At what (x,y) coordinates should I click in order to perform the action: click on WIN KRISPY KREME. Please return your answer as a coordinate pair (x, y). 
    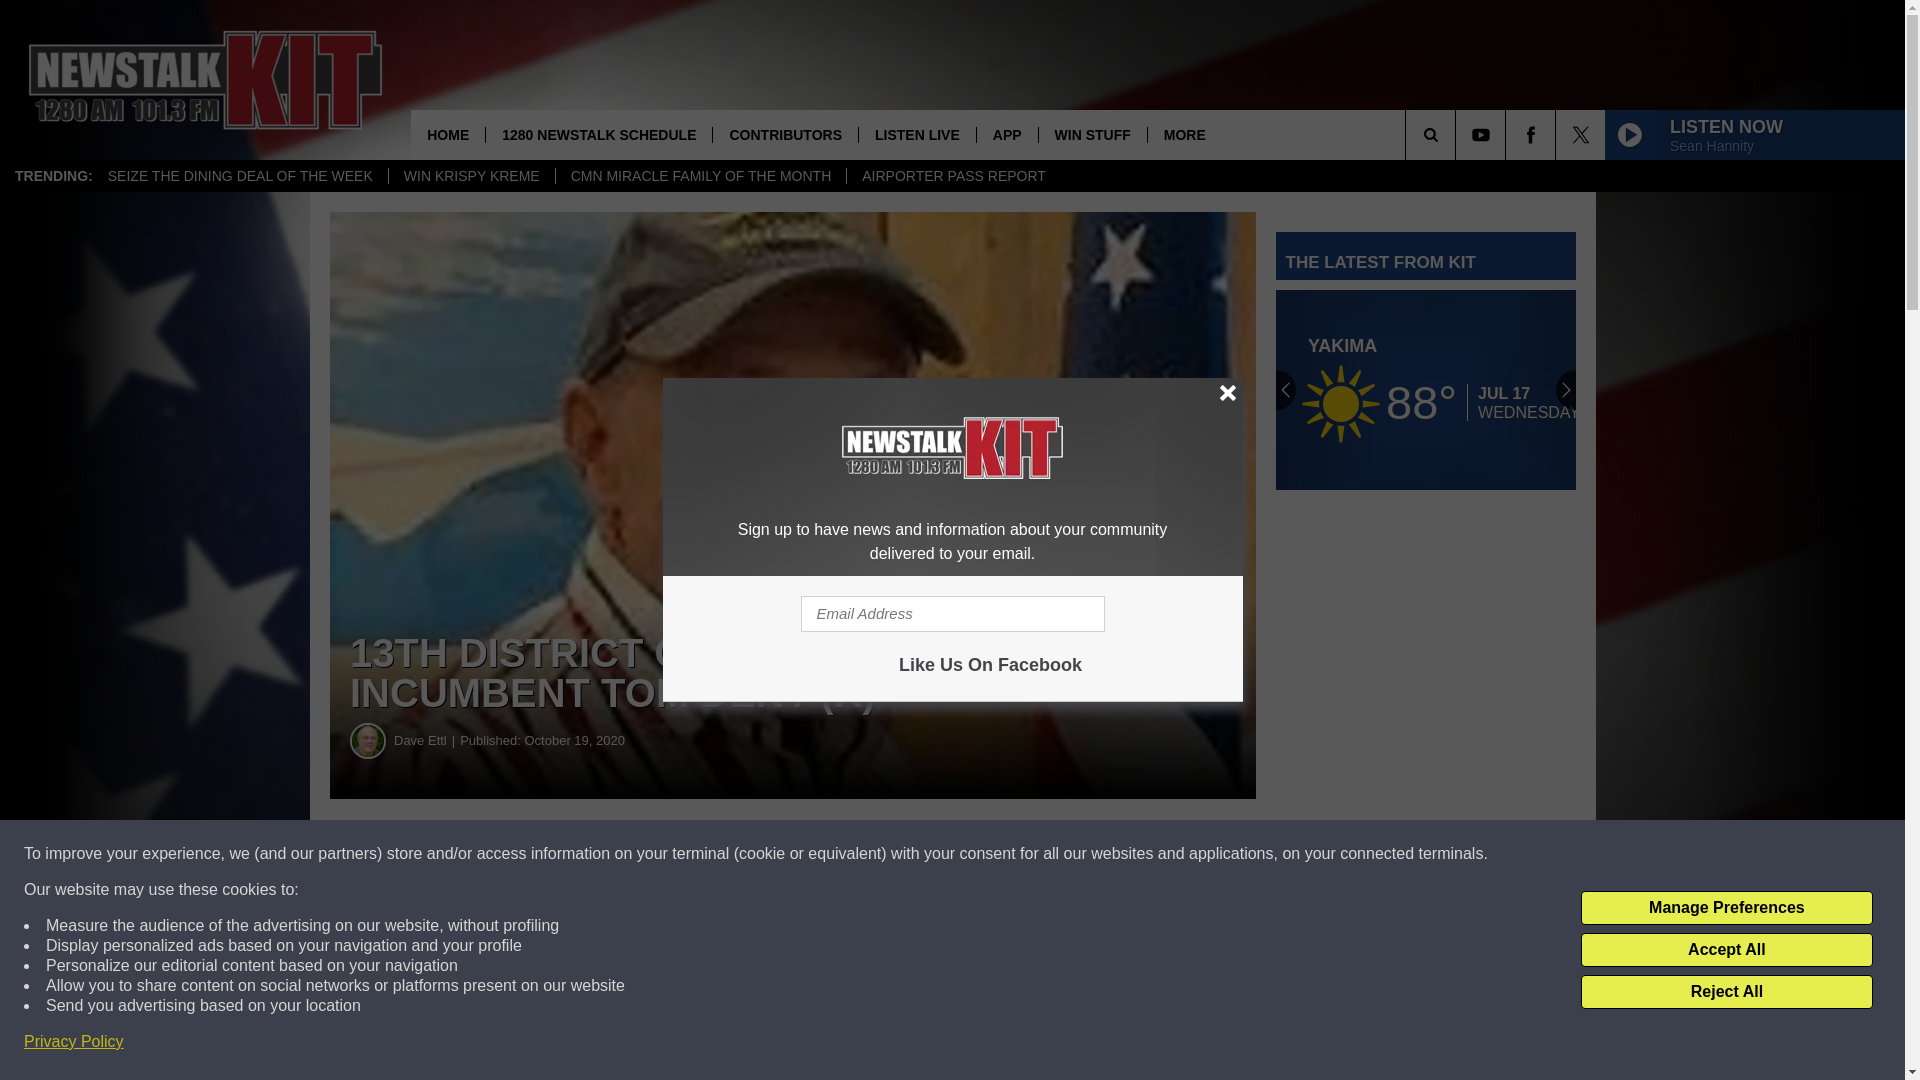
    Looking at the image, I should click on (470, 176).